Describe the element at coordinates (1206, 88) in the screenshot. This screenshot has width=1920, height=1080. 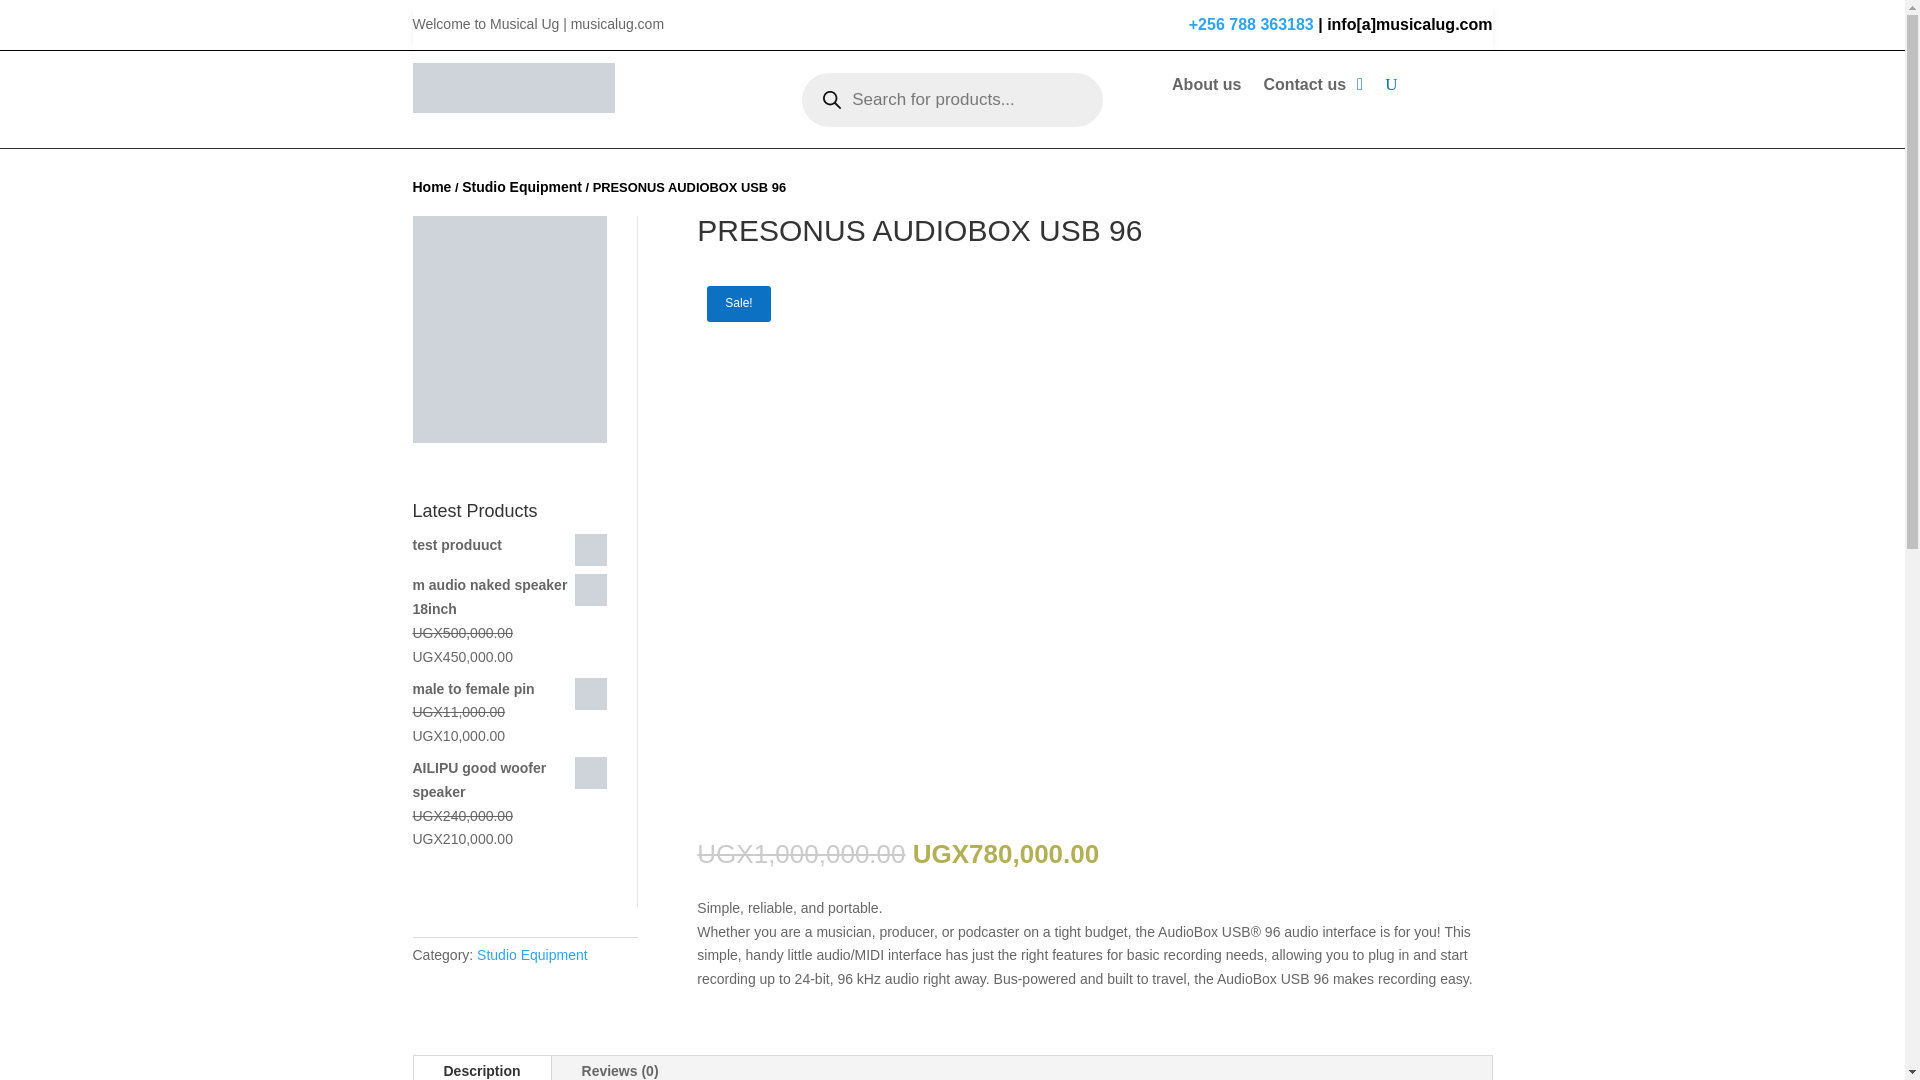
I see `About us` at that location.